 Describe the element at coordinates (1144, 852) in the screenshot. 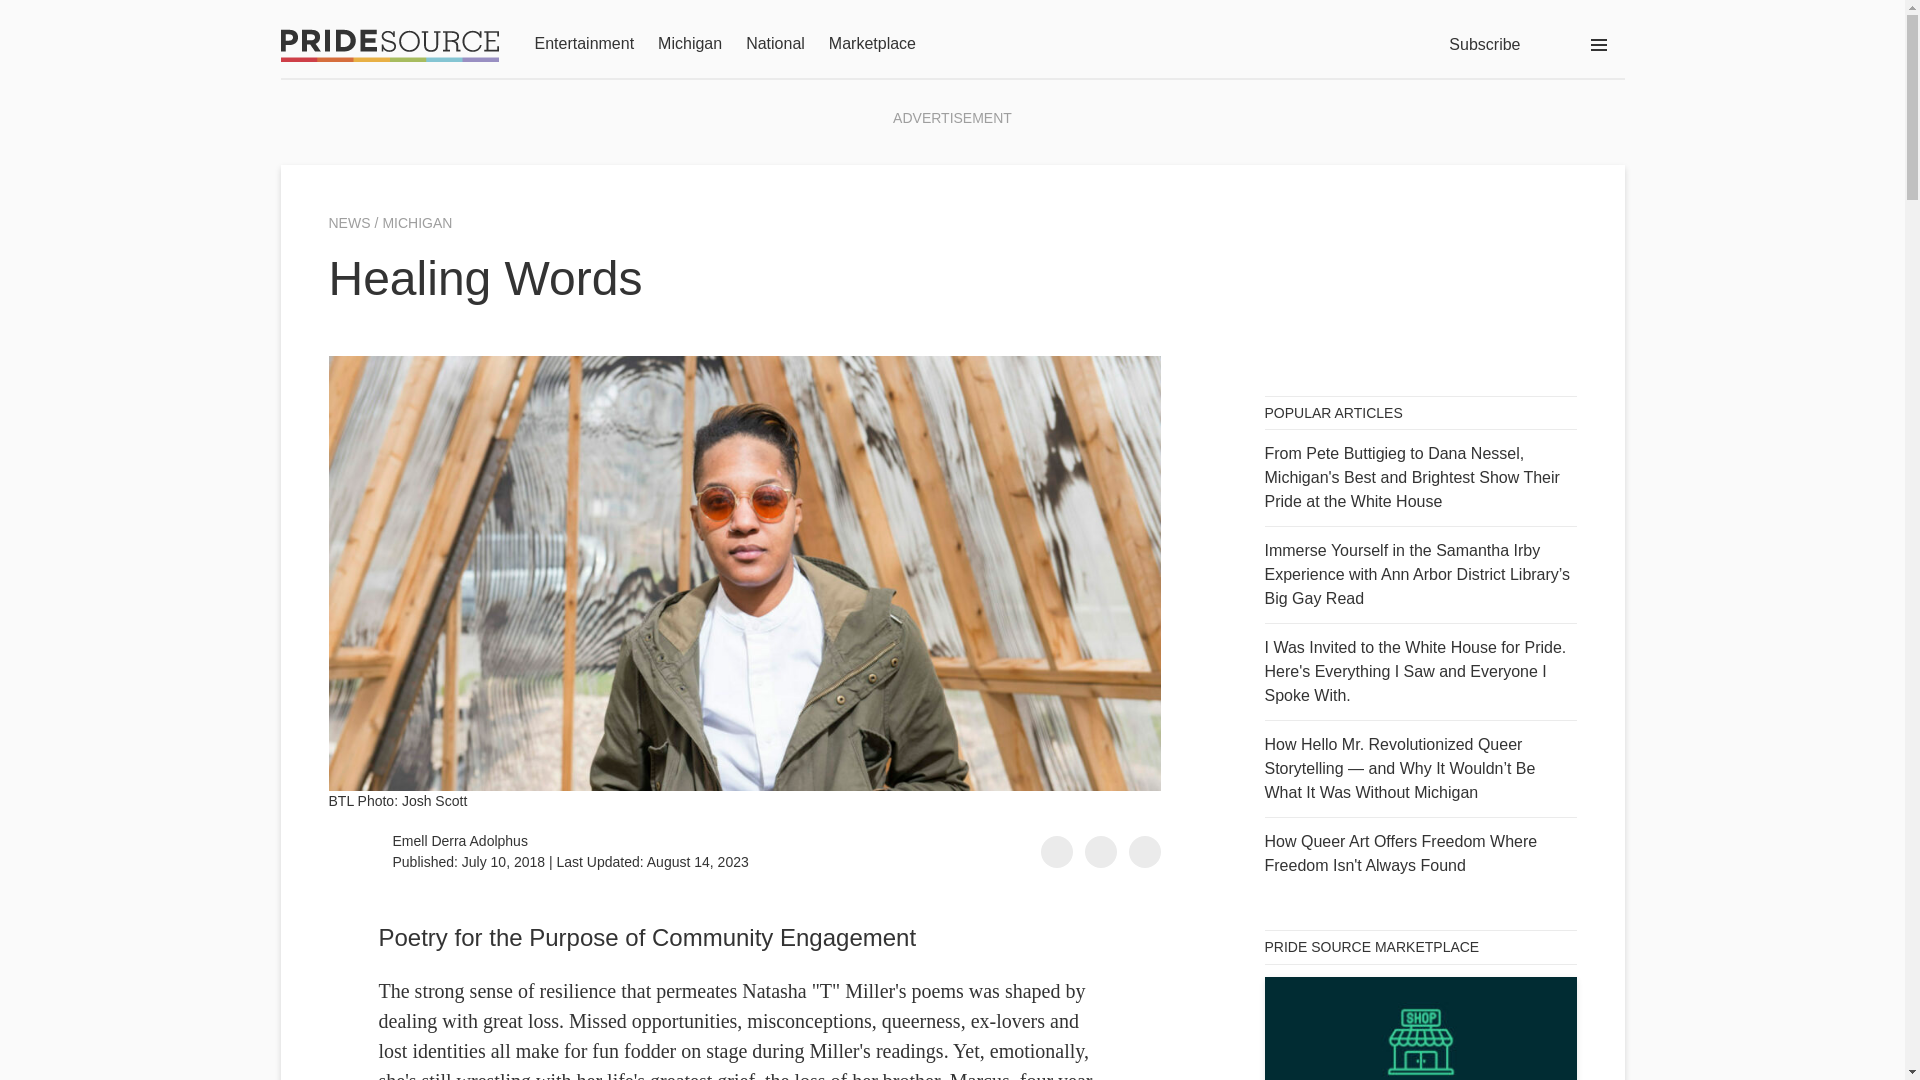

I see `Share by Email` at that location.